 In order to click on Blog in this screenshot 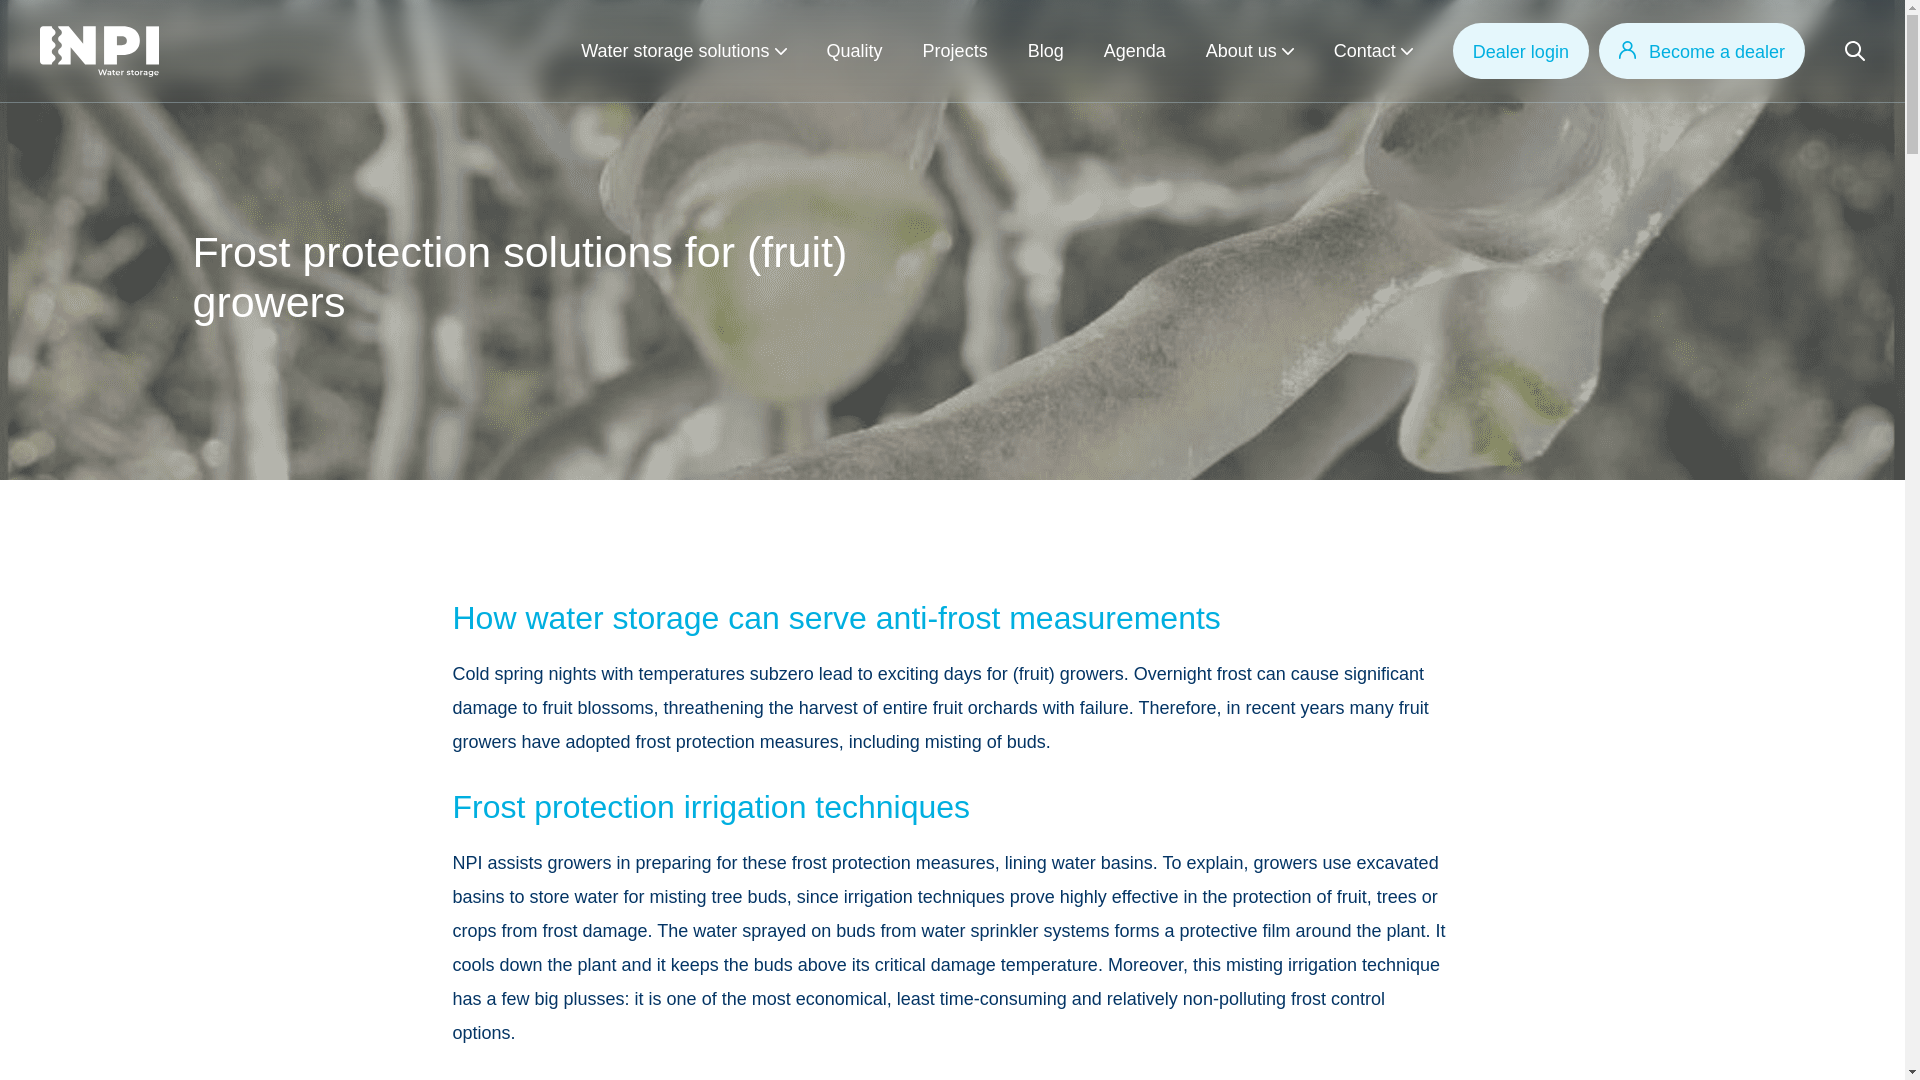, I will do `click(1045, 50)`.